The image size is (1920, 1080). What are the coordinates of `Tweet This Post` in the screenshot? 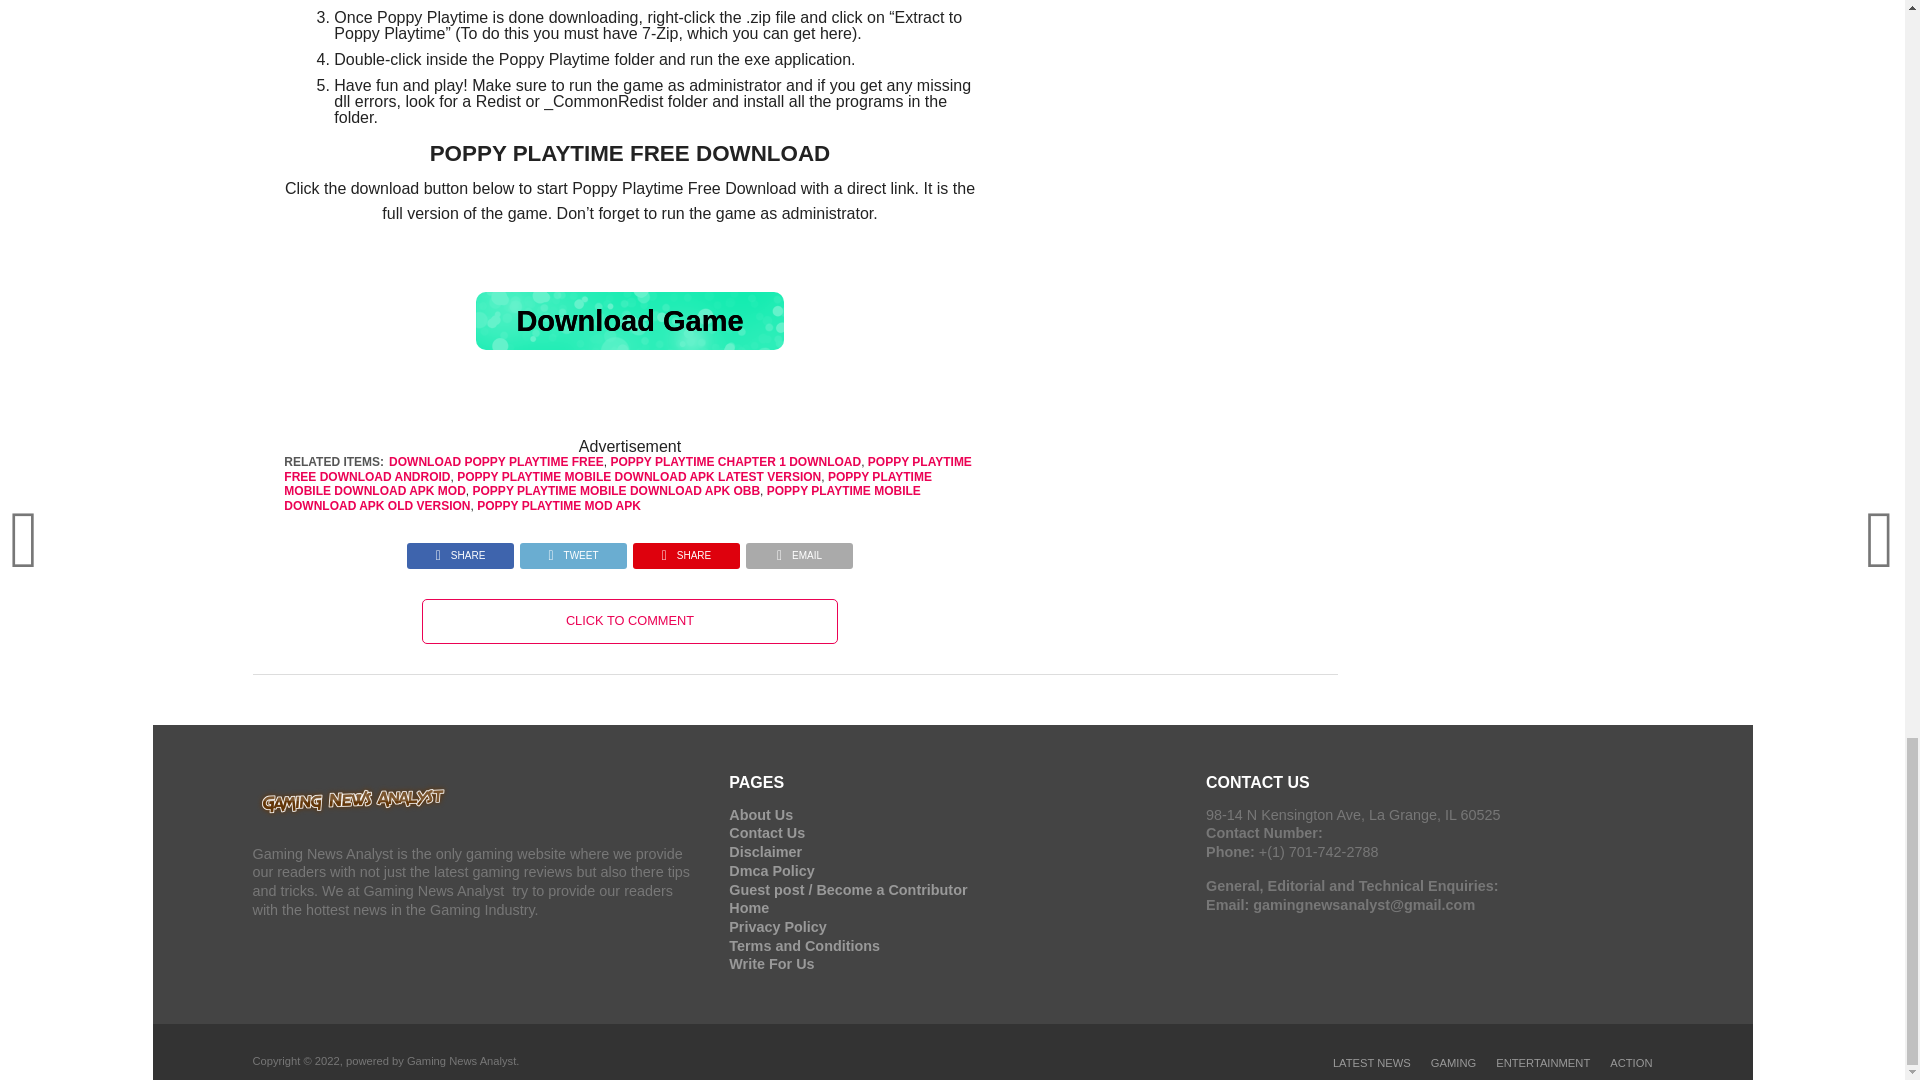 It's located at (572, 550).